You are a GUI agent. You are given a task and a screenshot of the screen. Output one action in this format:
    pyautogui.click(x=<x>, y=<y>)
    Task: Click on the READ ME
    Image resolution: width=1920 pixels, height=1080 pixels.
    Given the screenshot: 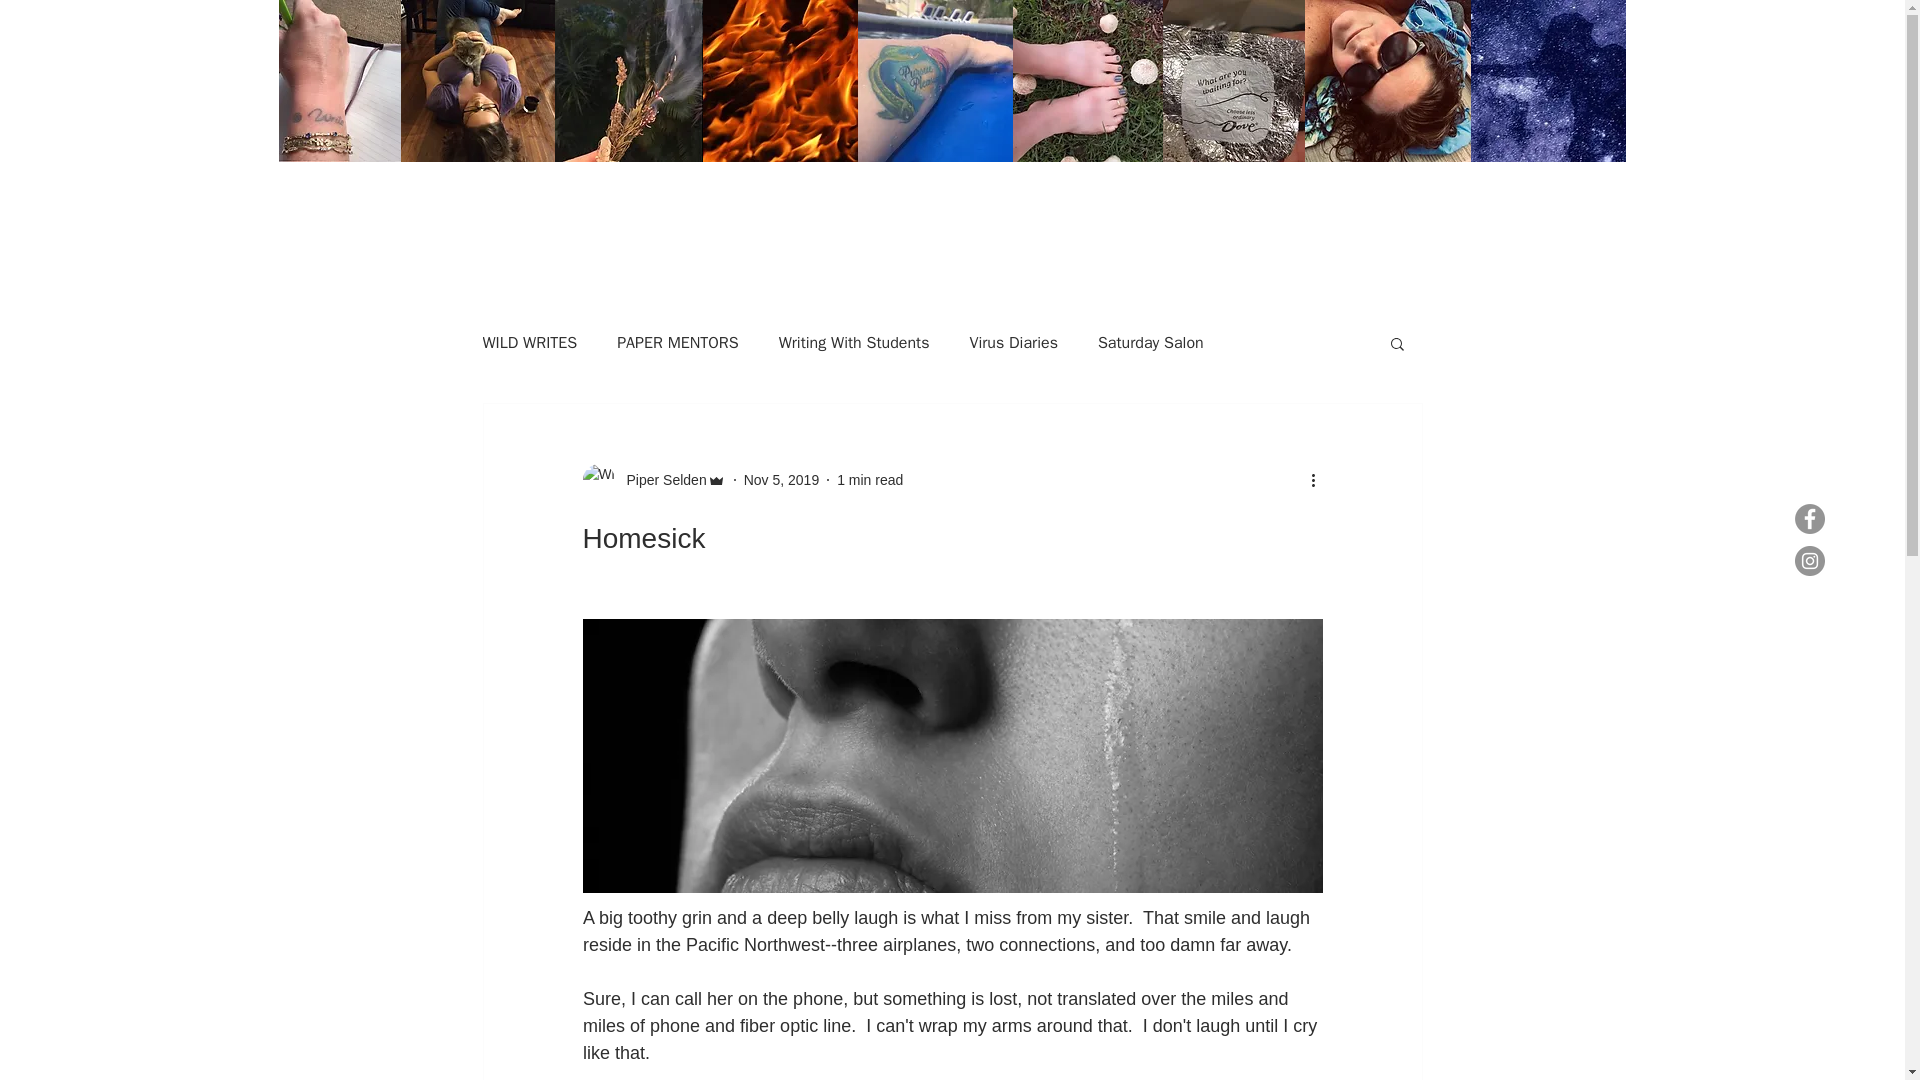 What is the action you would take?
    pyautogui.click(x=992, y=224)
    